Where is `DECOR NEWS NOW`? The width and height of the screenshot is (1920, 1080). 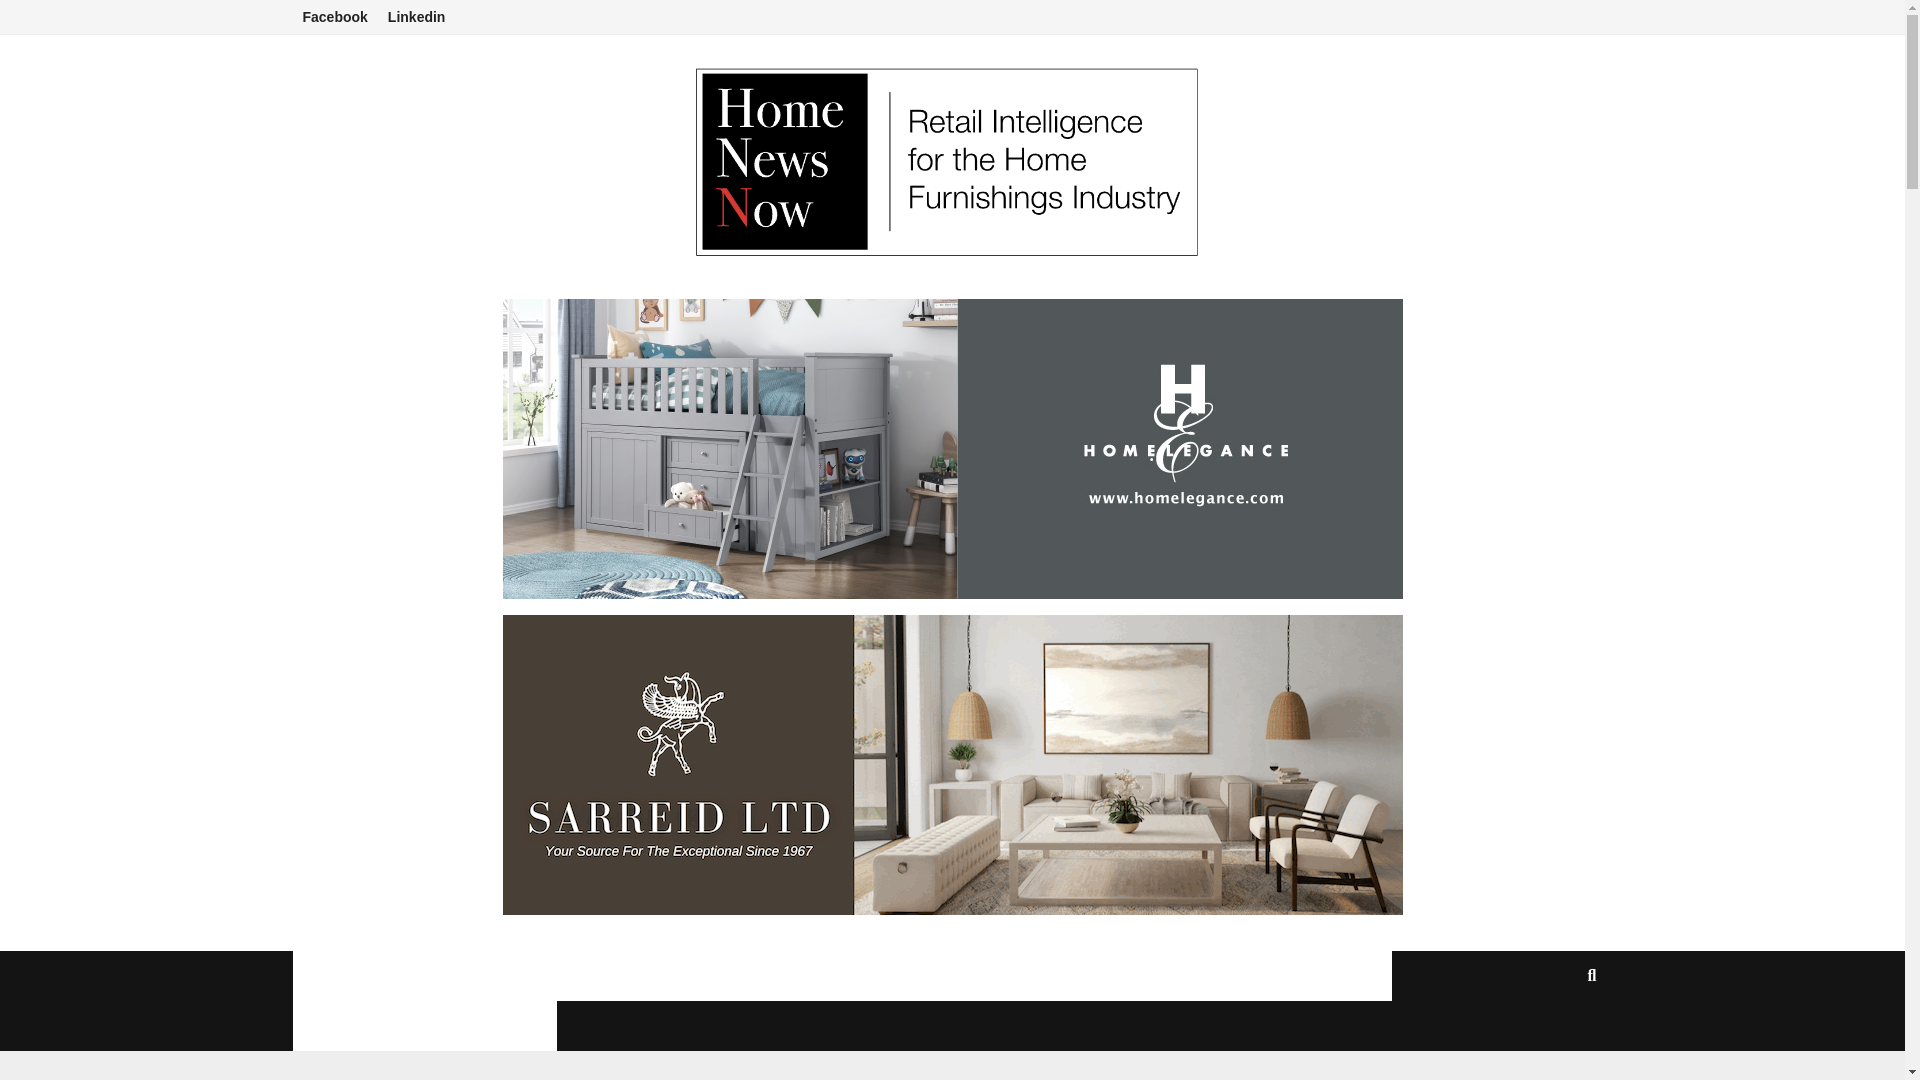
DECOR NEWS NOW is located at coordinates (1172, 976).